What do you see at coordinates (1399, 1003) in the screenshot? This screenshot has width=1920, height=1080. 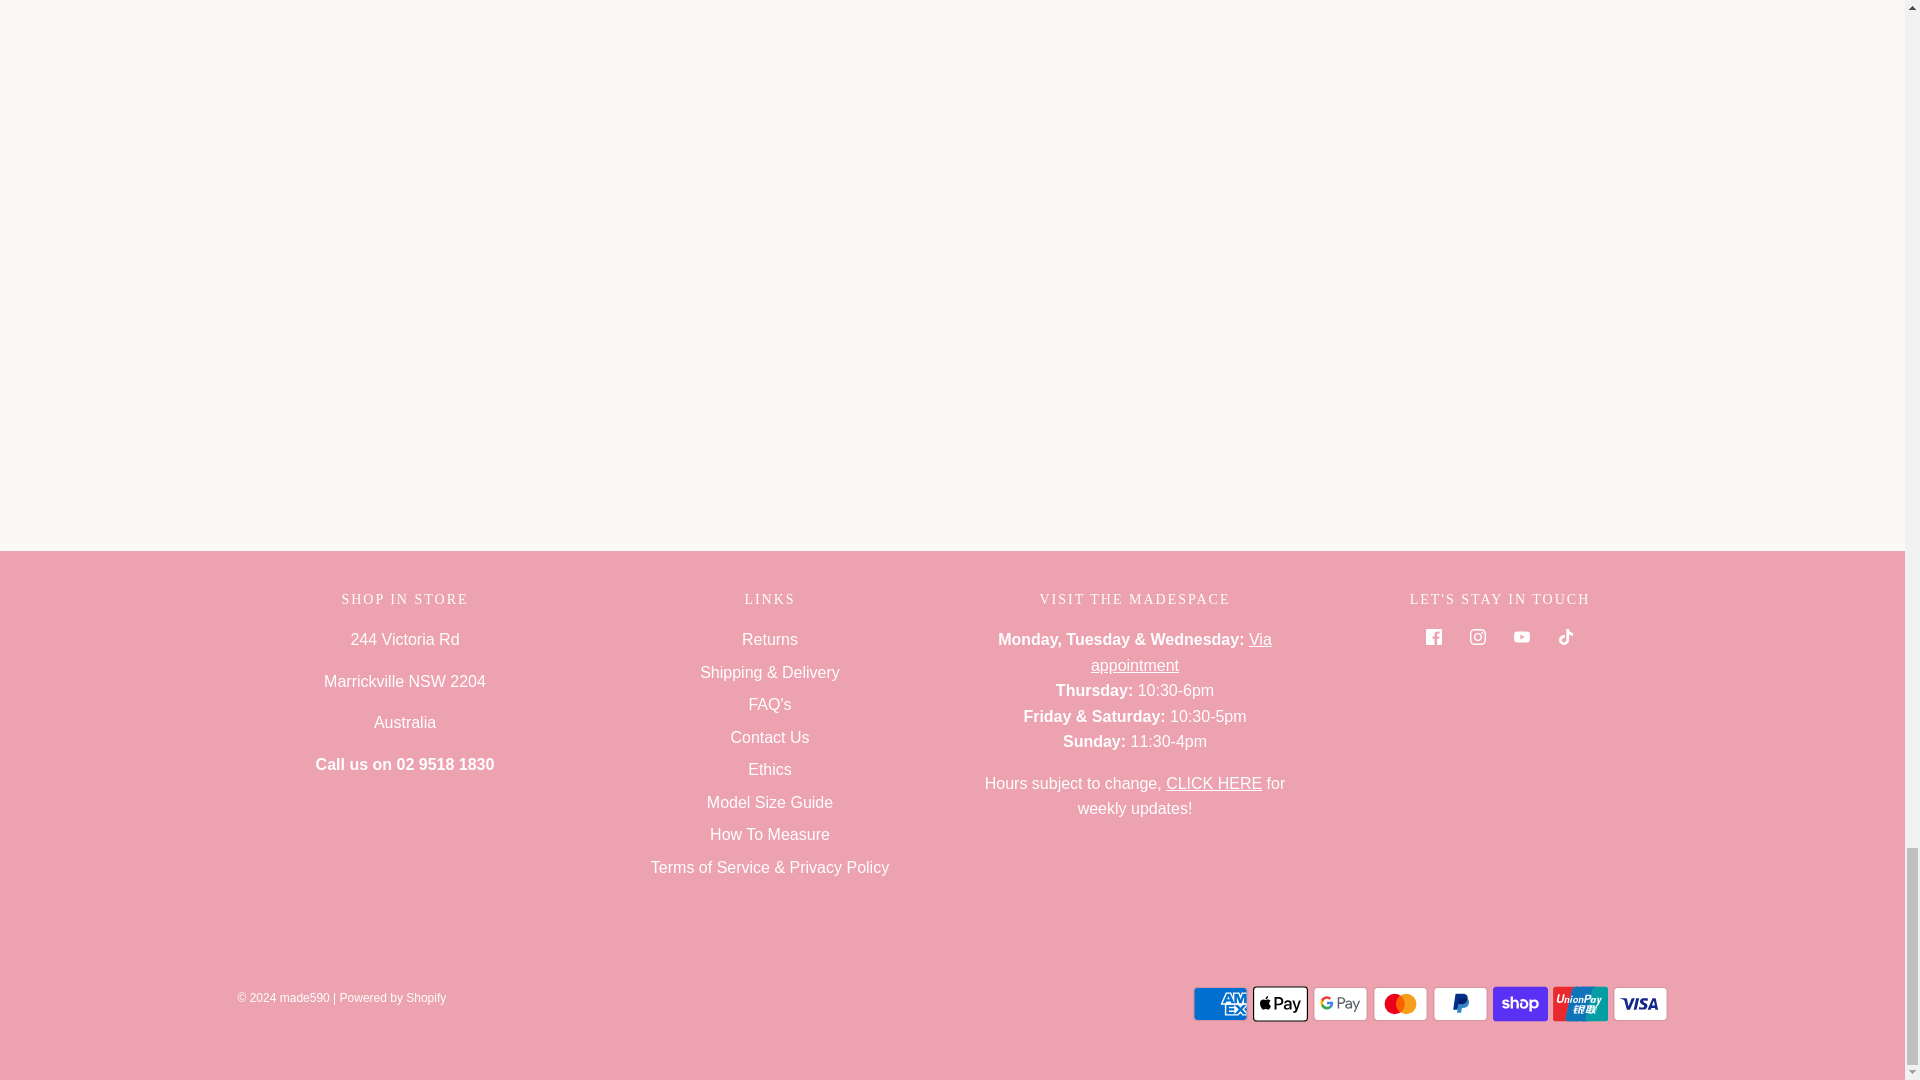 I see `Mastercard` at bounding box center [1399, 1003].